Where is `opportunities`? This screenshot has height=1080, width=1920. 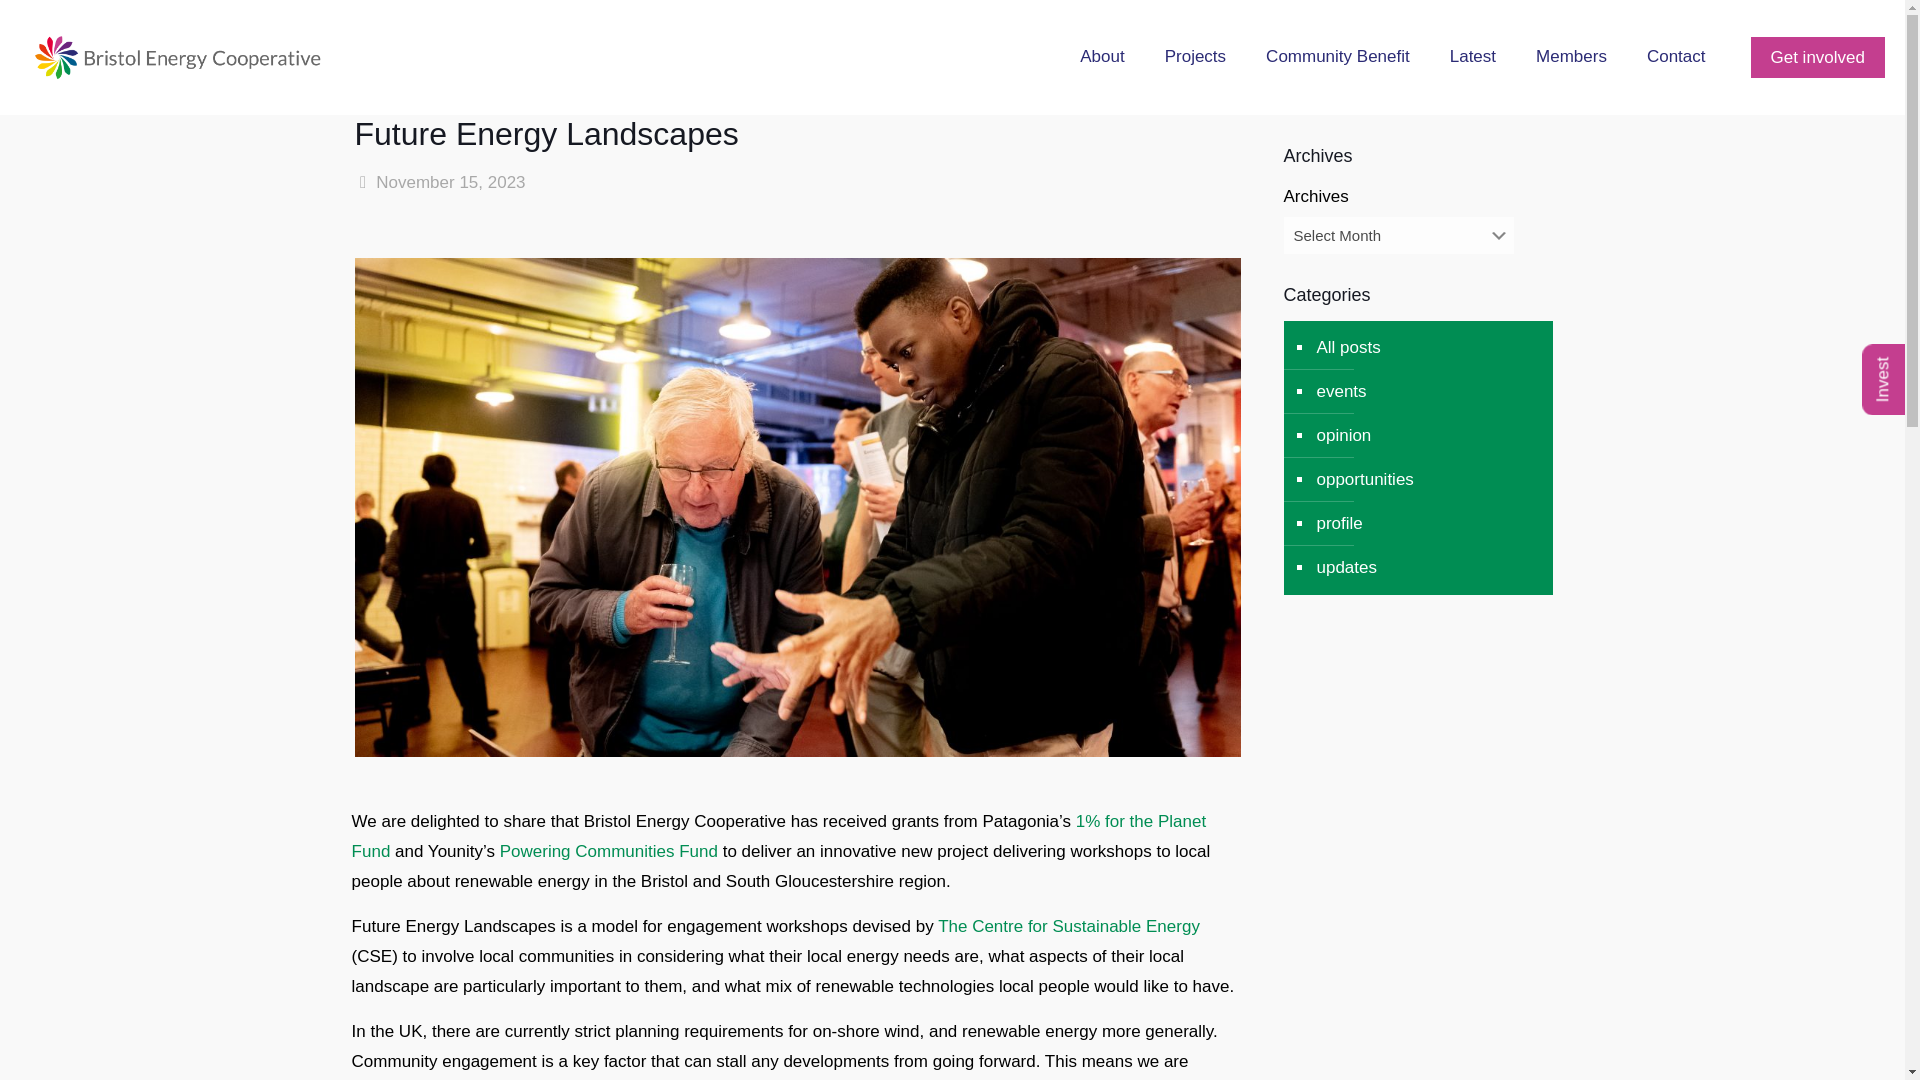 opportunities is located at coordinates (1363, 480).